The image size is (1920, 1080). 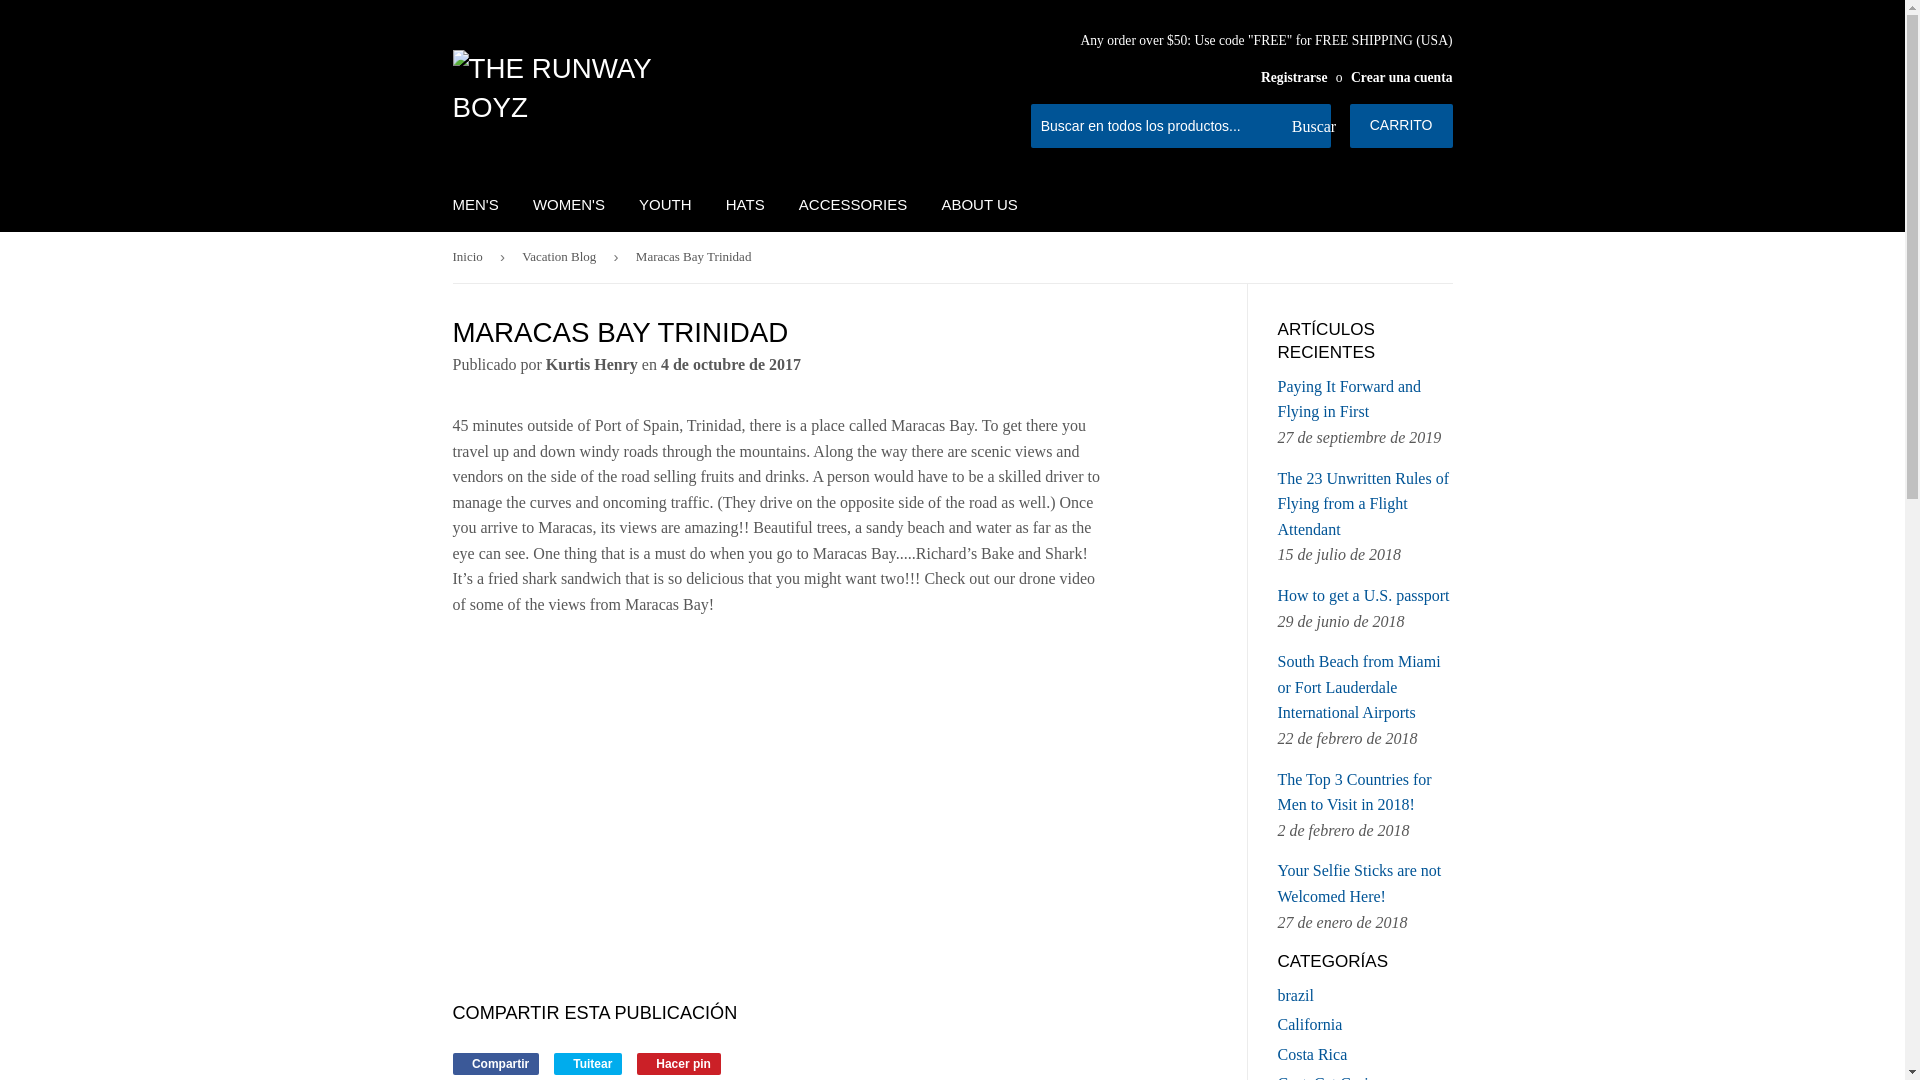 I want to click on Show articles tagged CostaCat Cruises, so click(x=1333, y=1077).